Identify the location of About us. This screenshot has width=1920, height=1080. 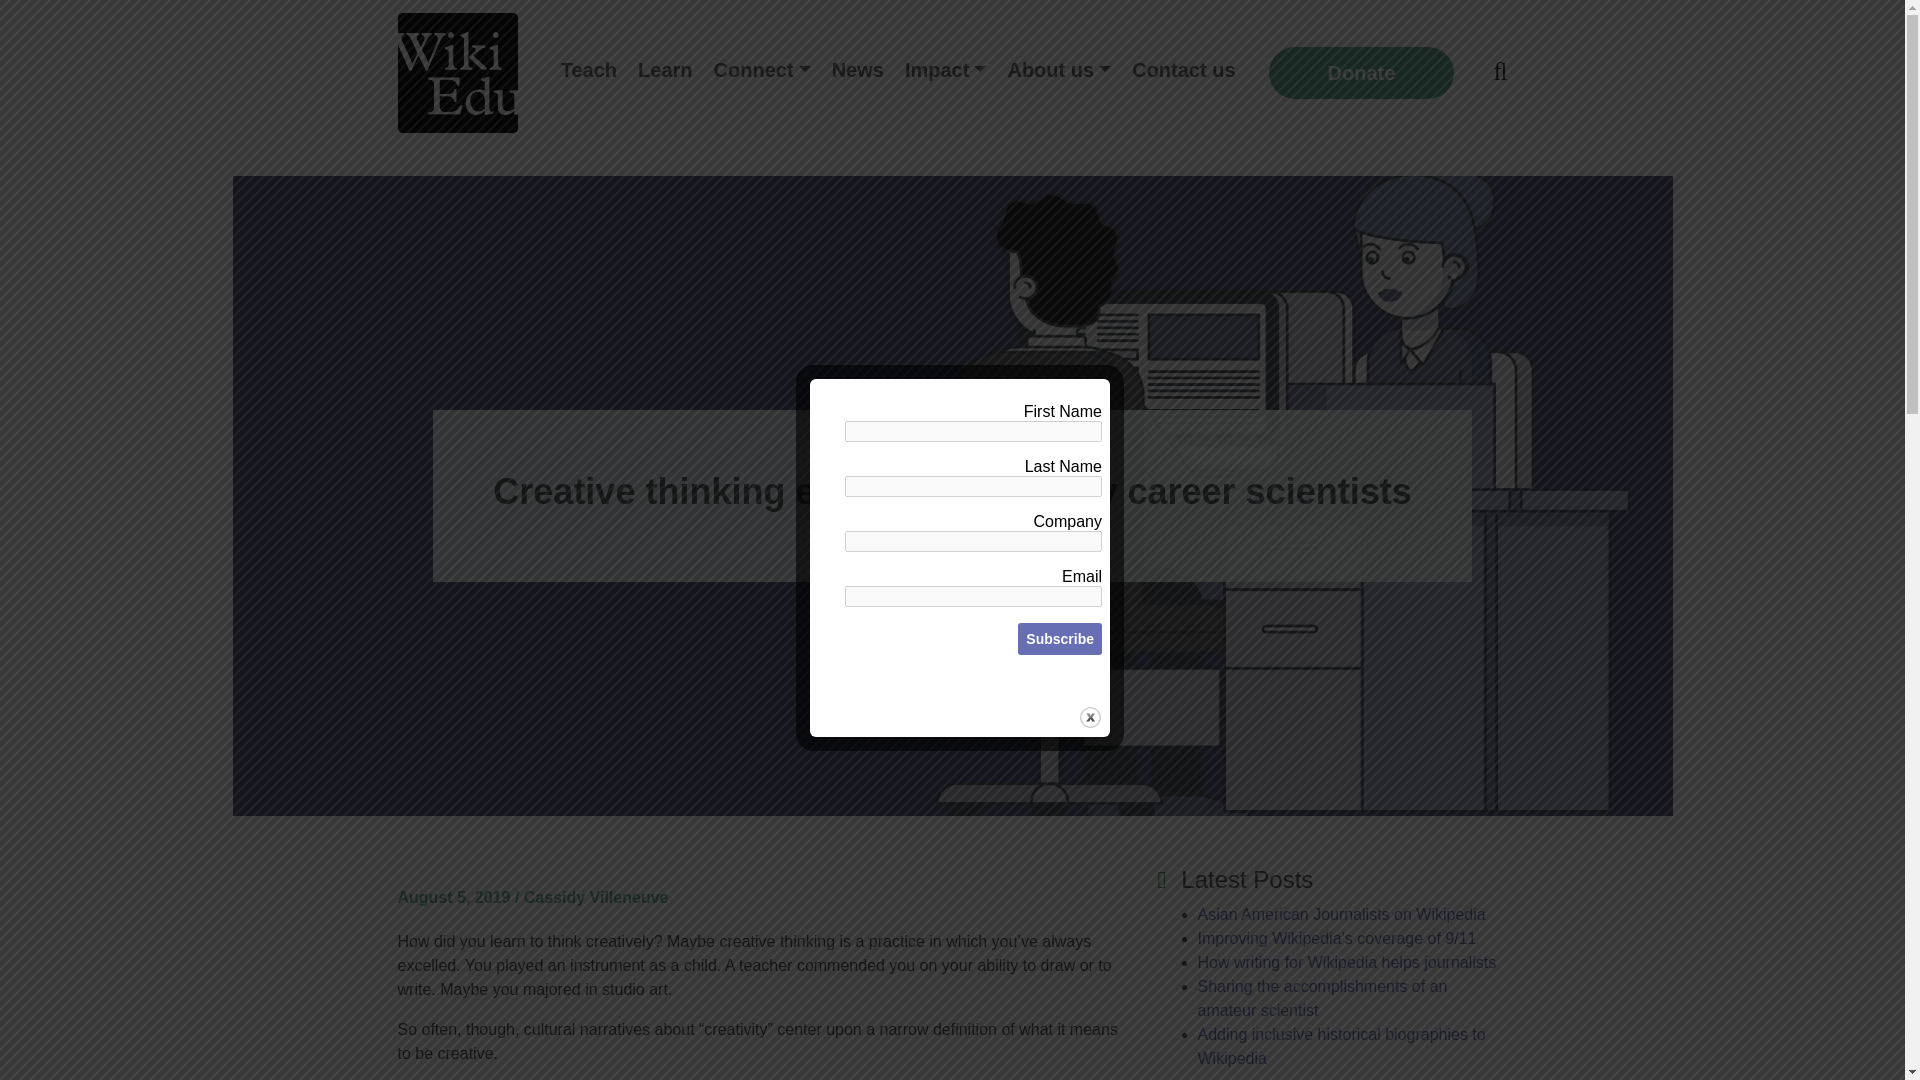
(1058, 70).